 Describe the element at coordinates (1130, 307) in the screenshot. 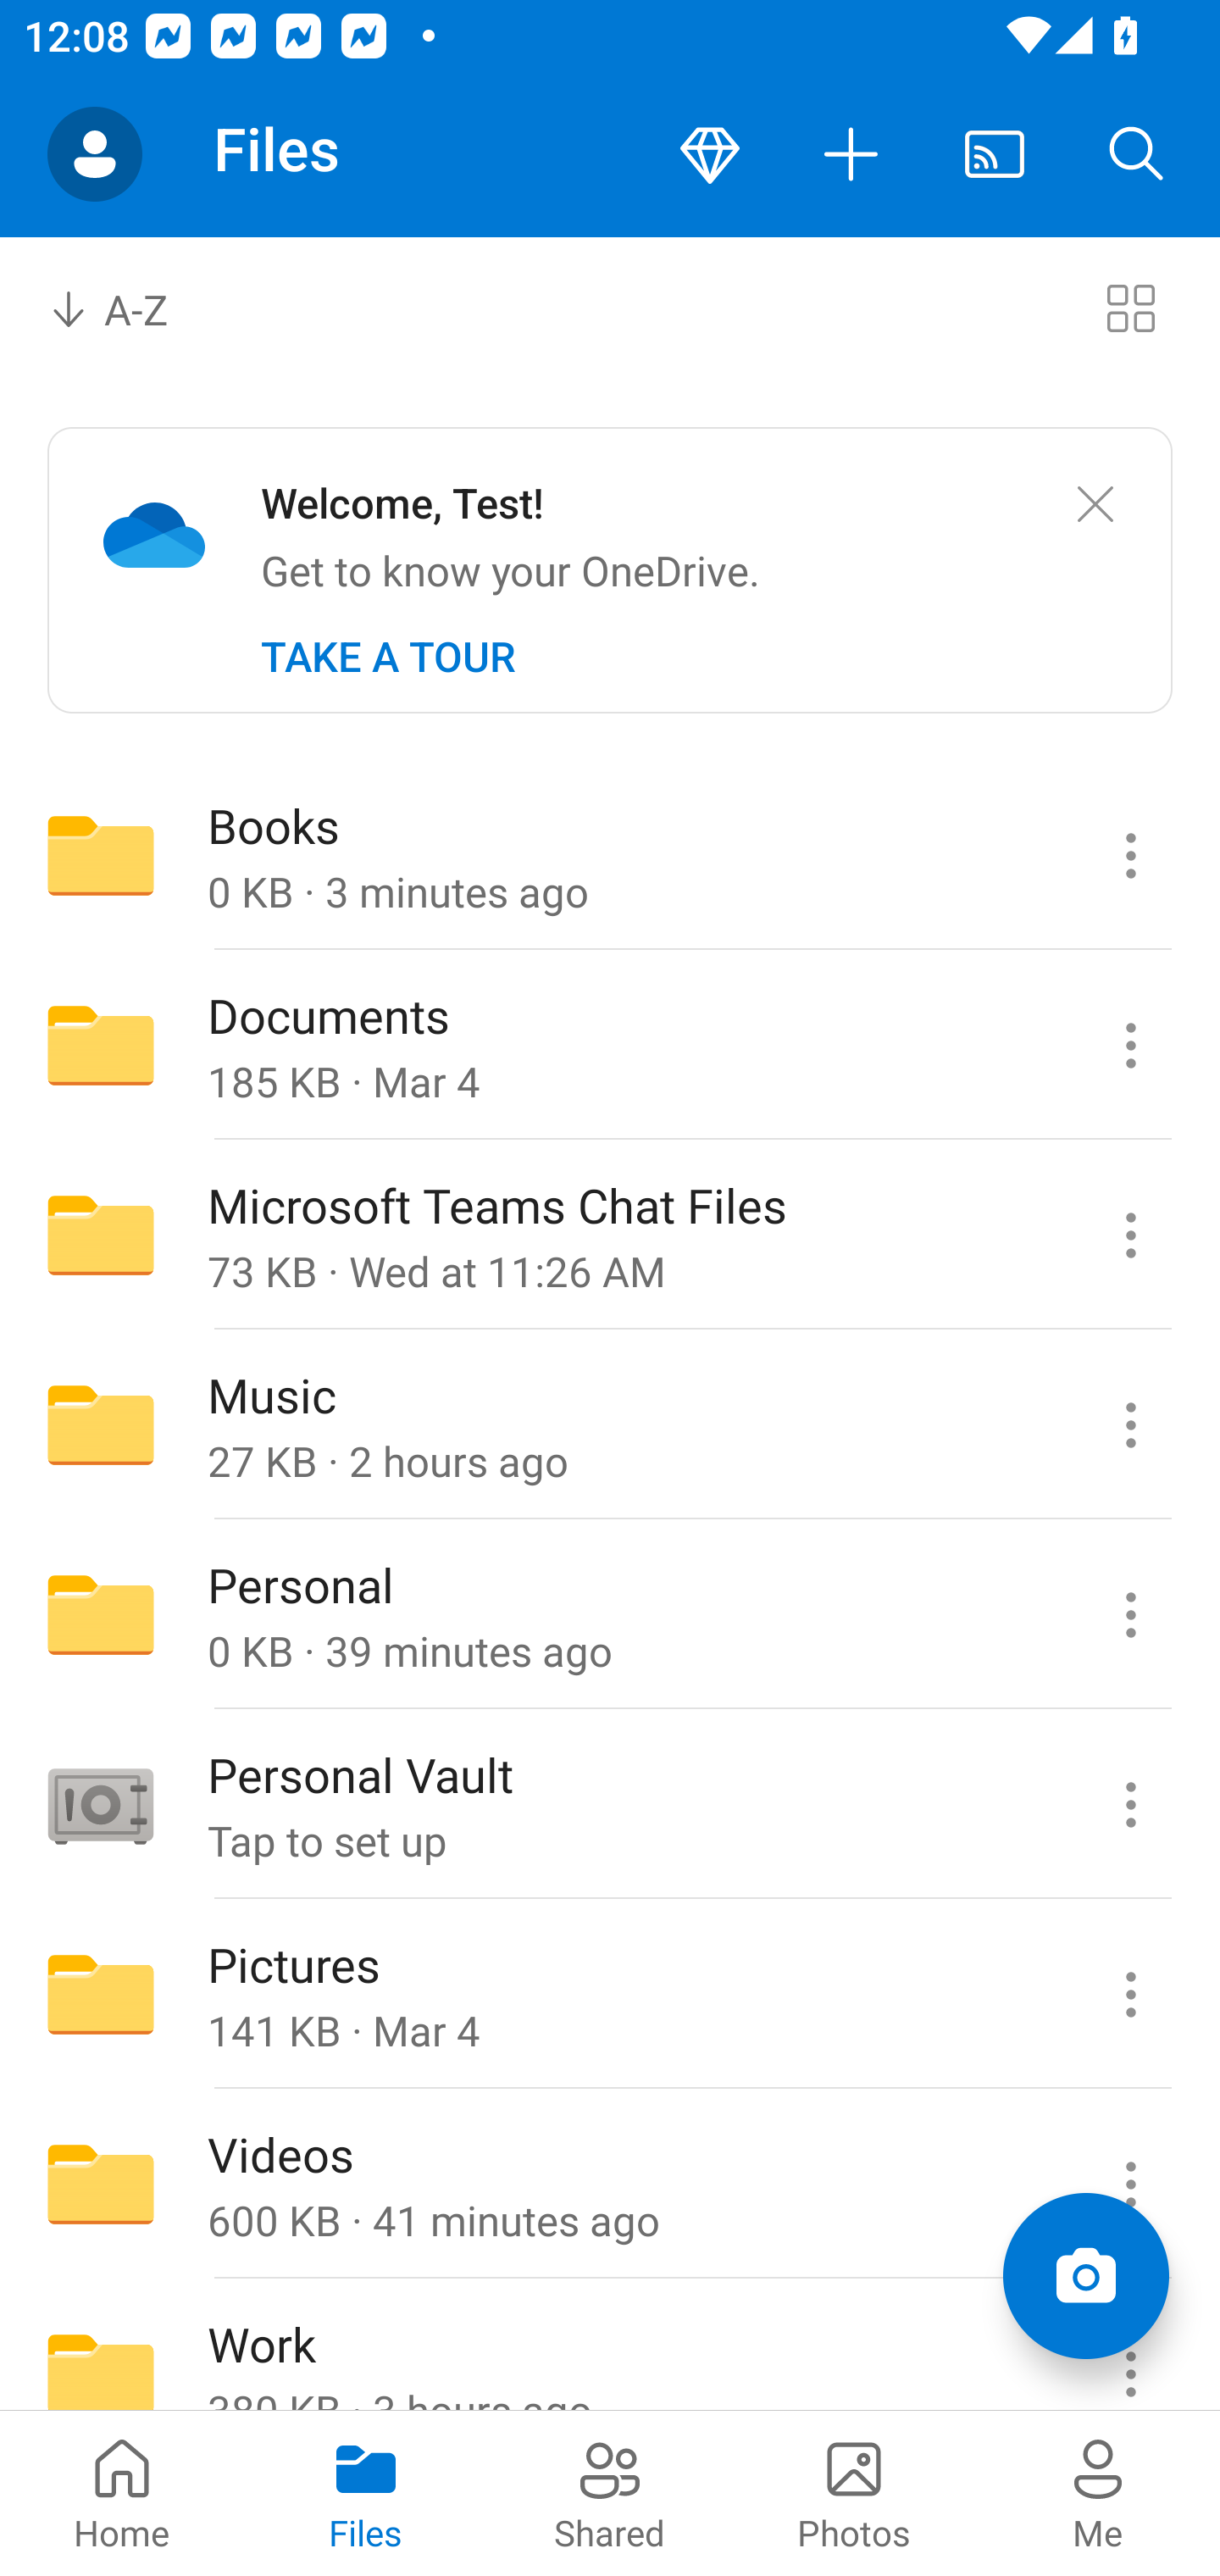

I see `Switch to tiles view` at that location.